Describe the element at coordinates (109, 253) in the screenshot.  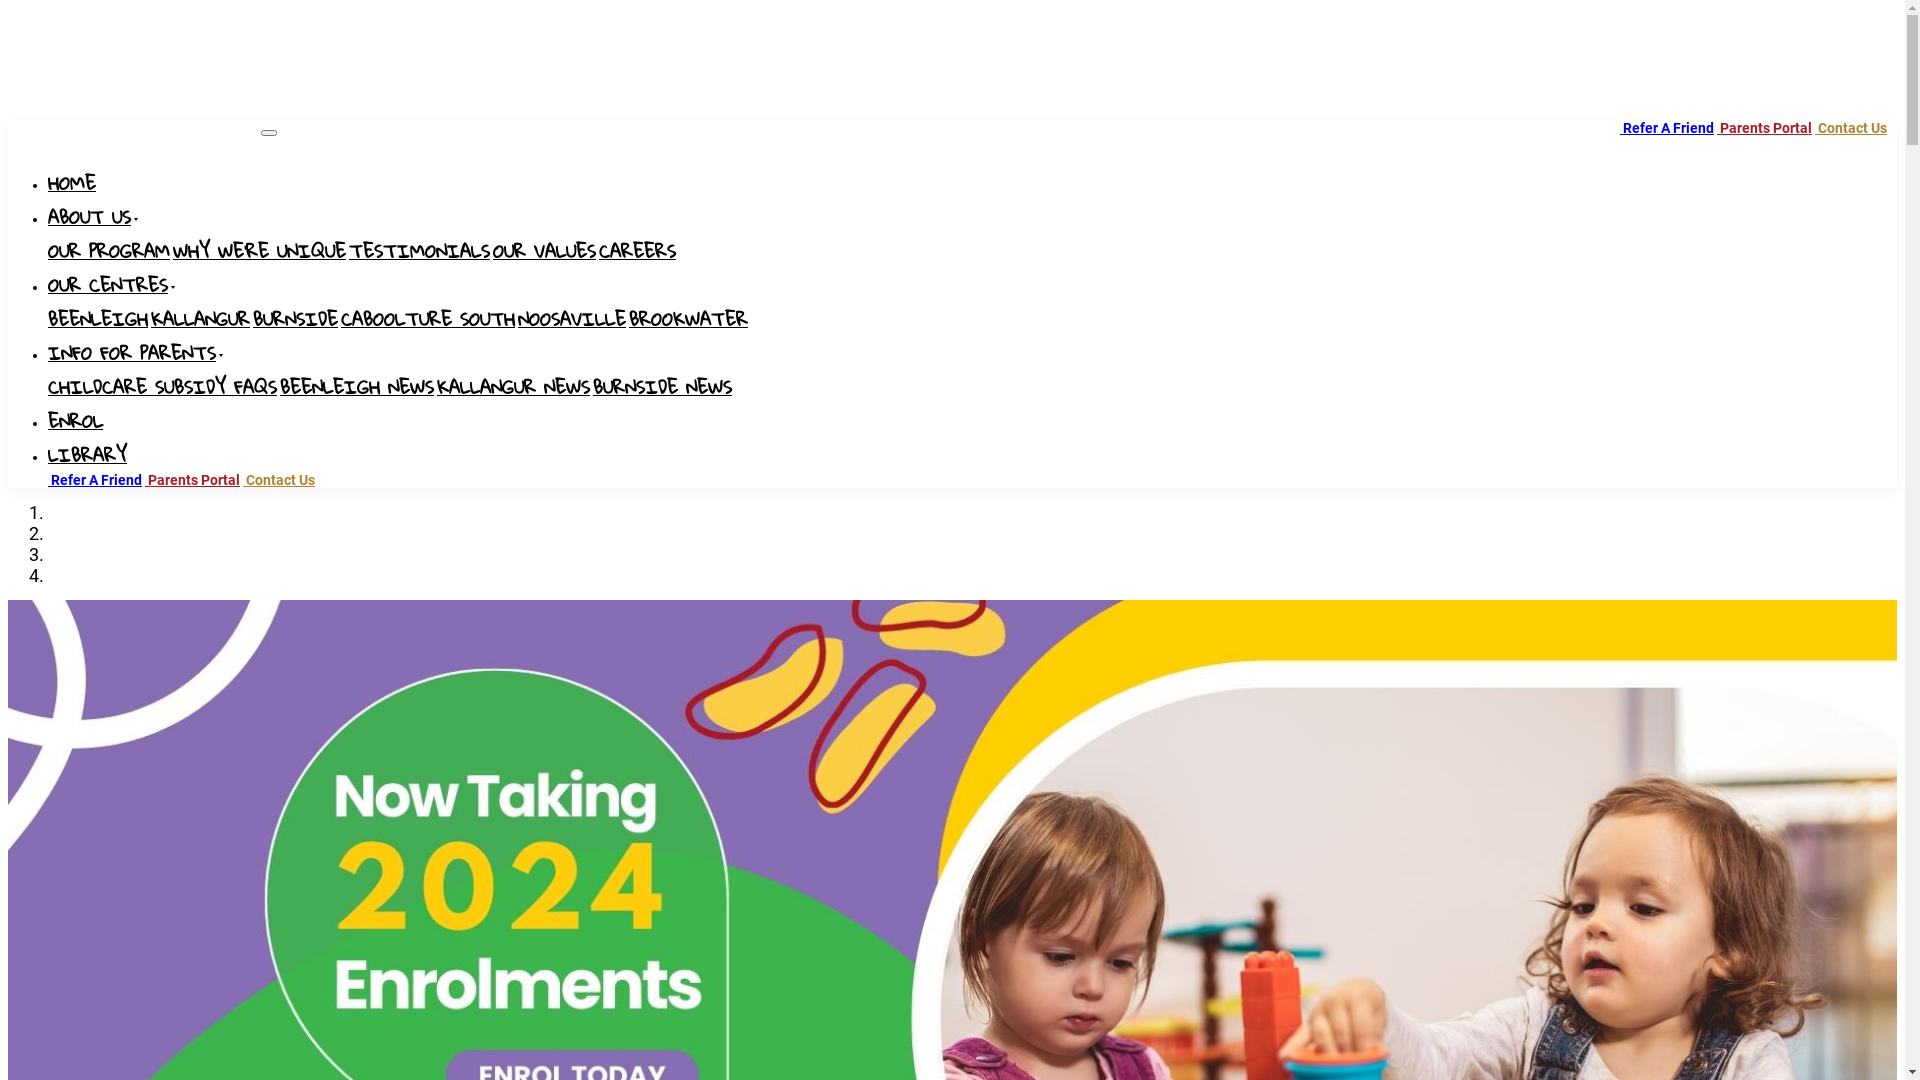
I see `OUR PROGRAM` at that location.